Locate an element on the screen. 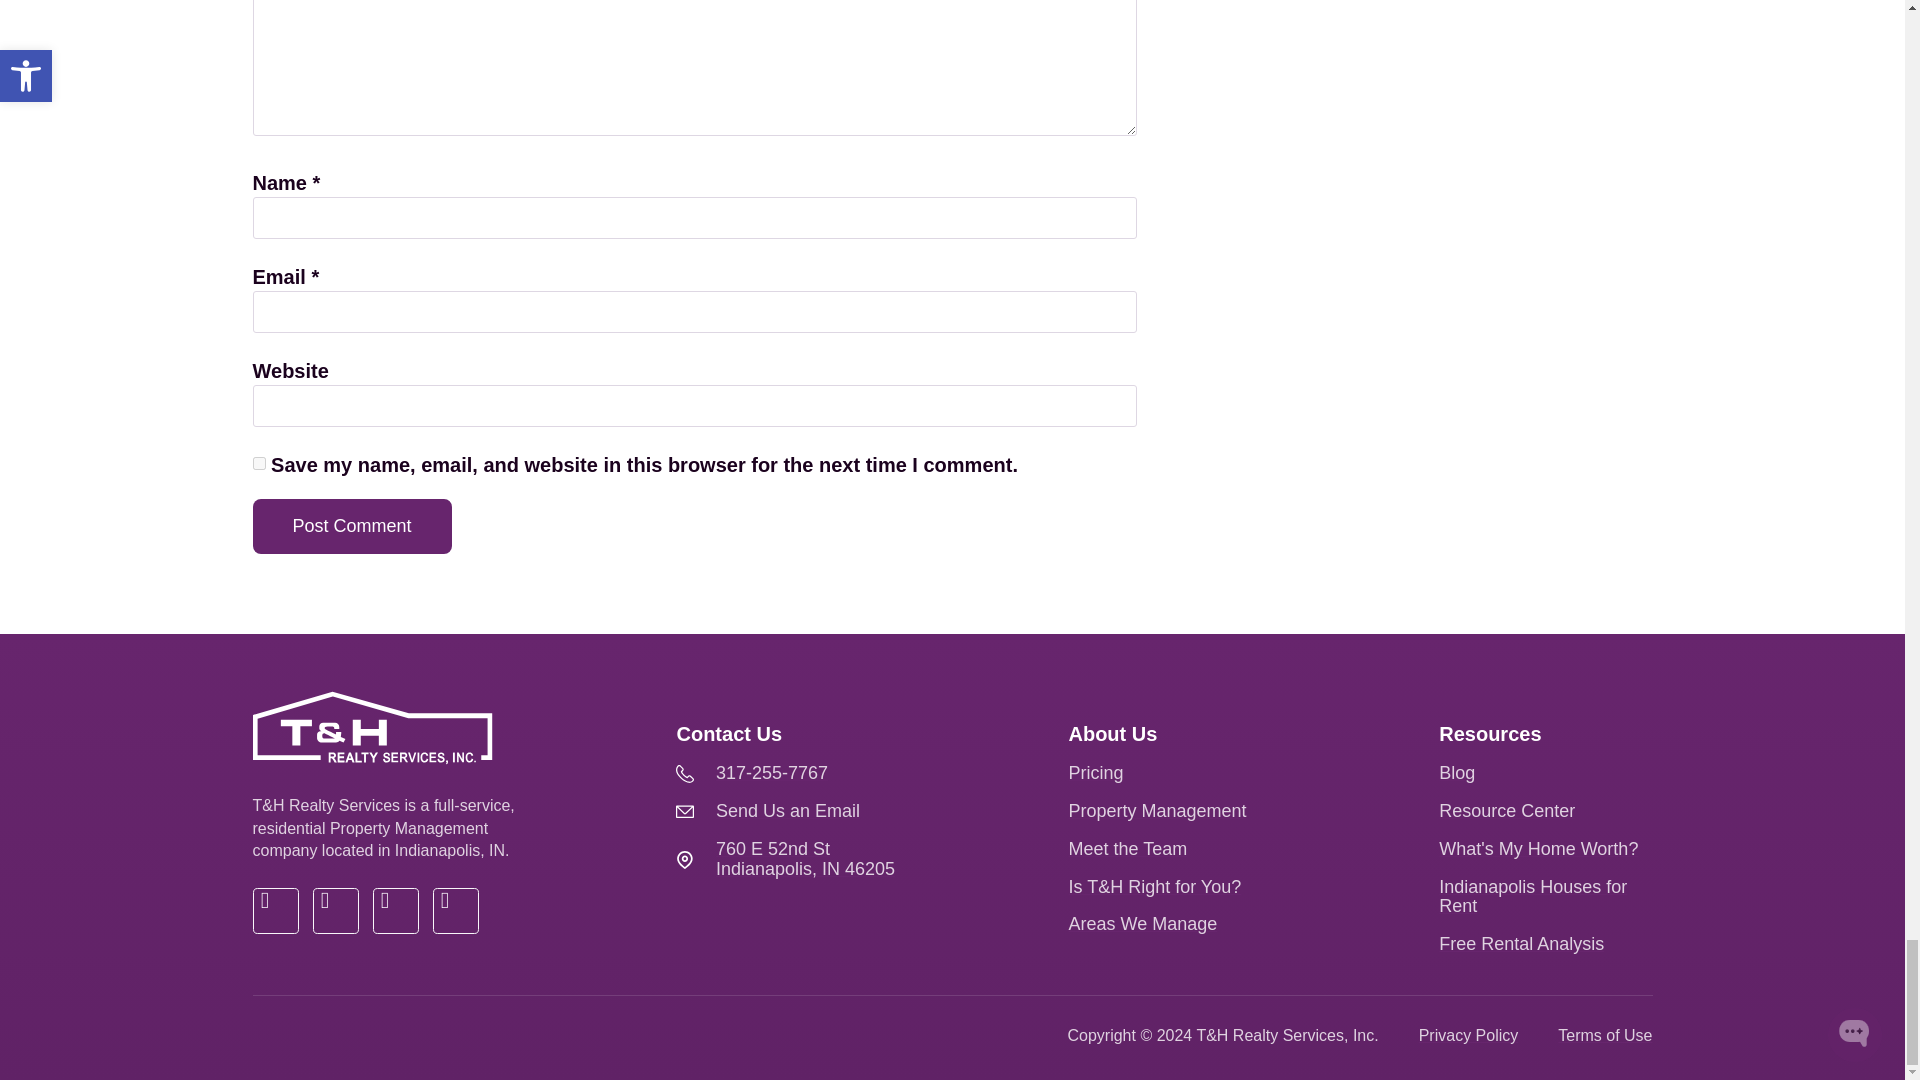 This screenshot has height=1080, width=1920. Post Comment is located at coordinates (351, 526).